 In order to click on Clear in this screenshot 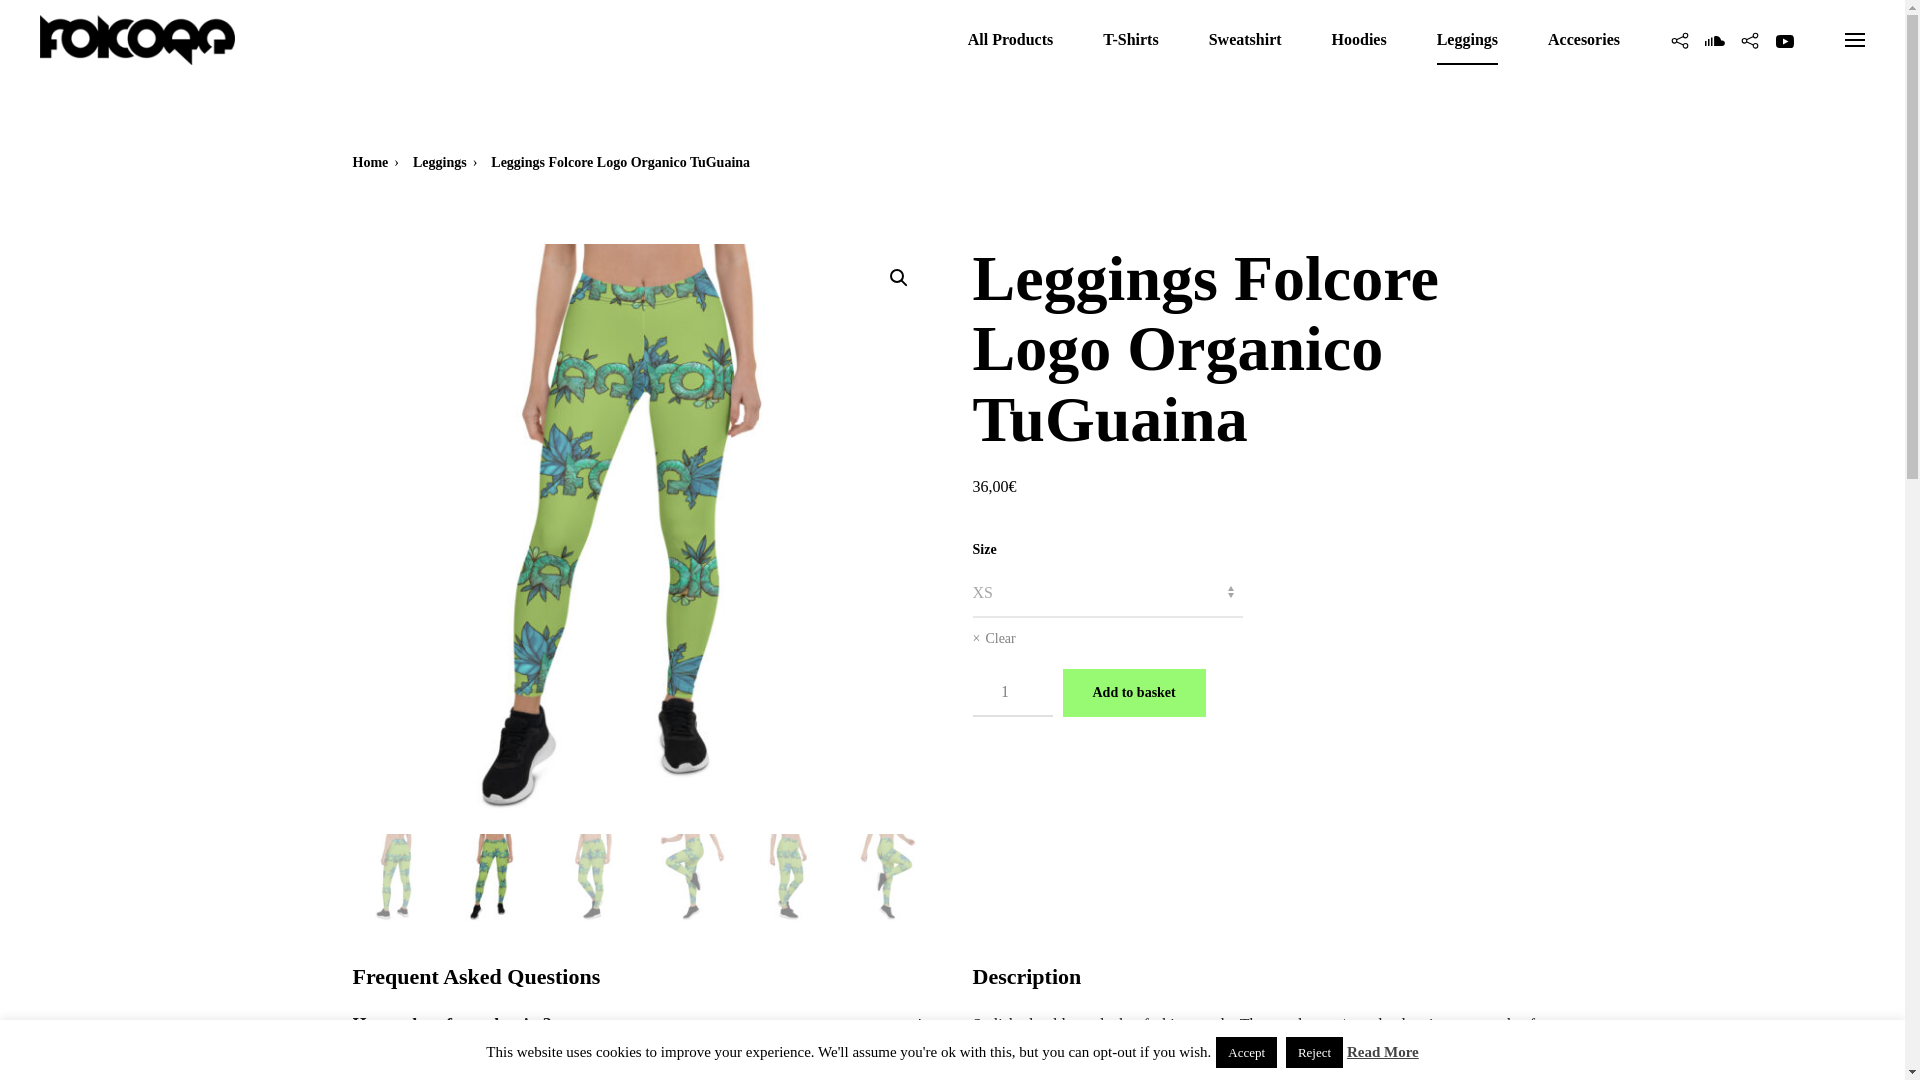, I will do `click(1106, 638)`.